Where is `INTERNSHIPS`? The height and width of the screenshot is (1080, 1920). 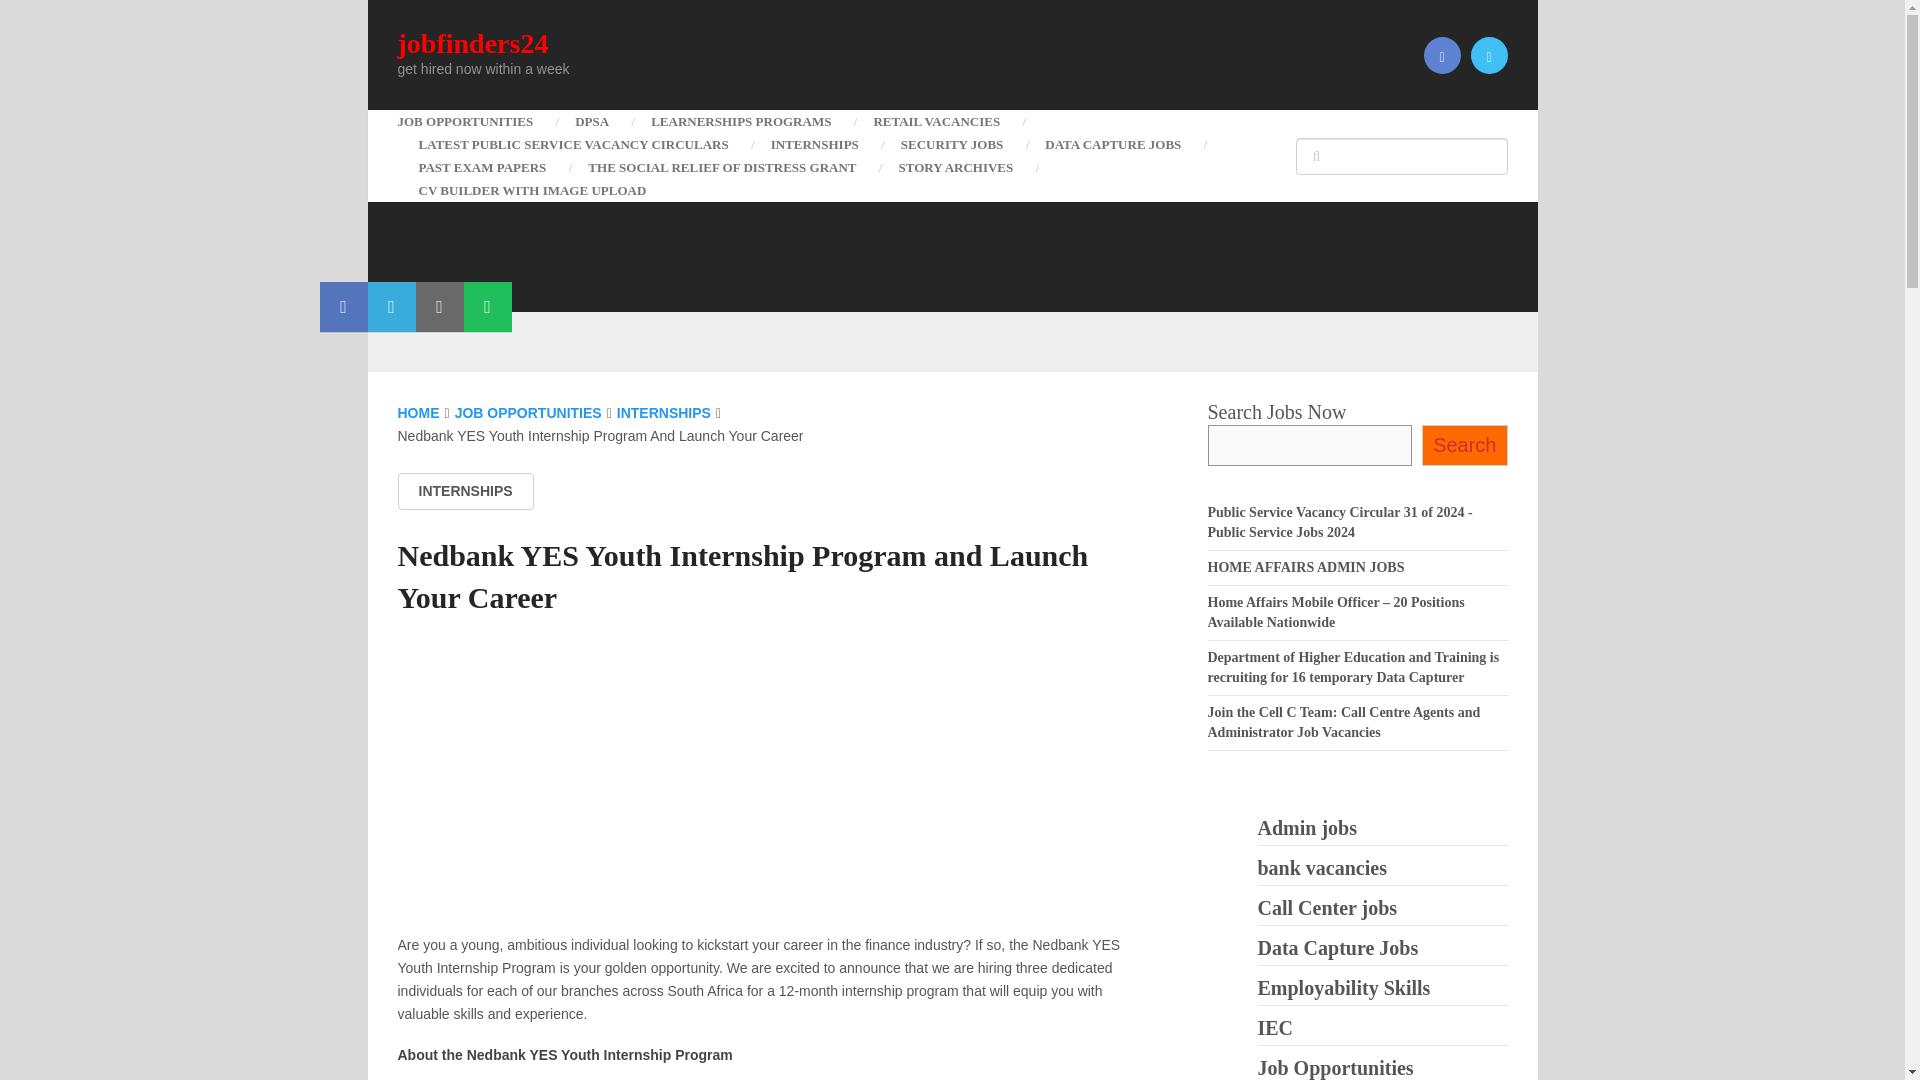
INTERNSHIPS is located at coordinates (465, 491).